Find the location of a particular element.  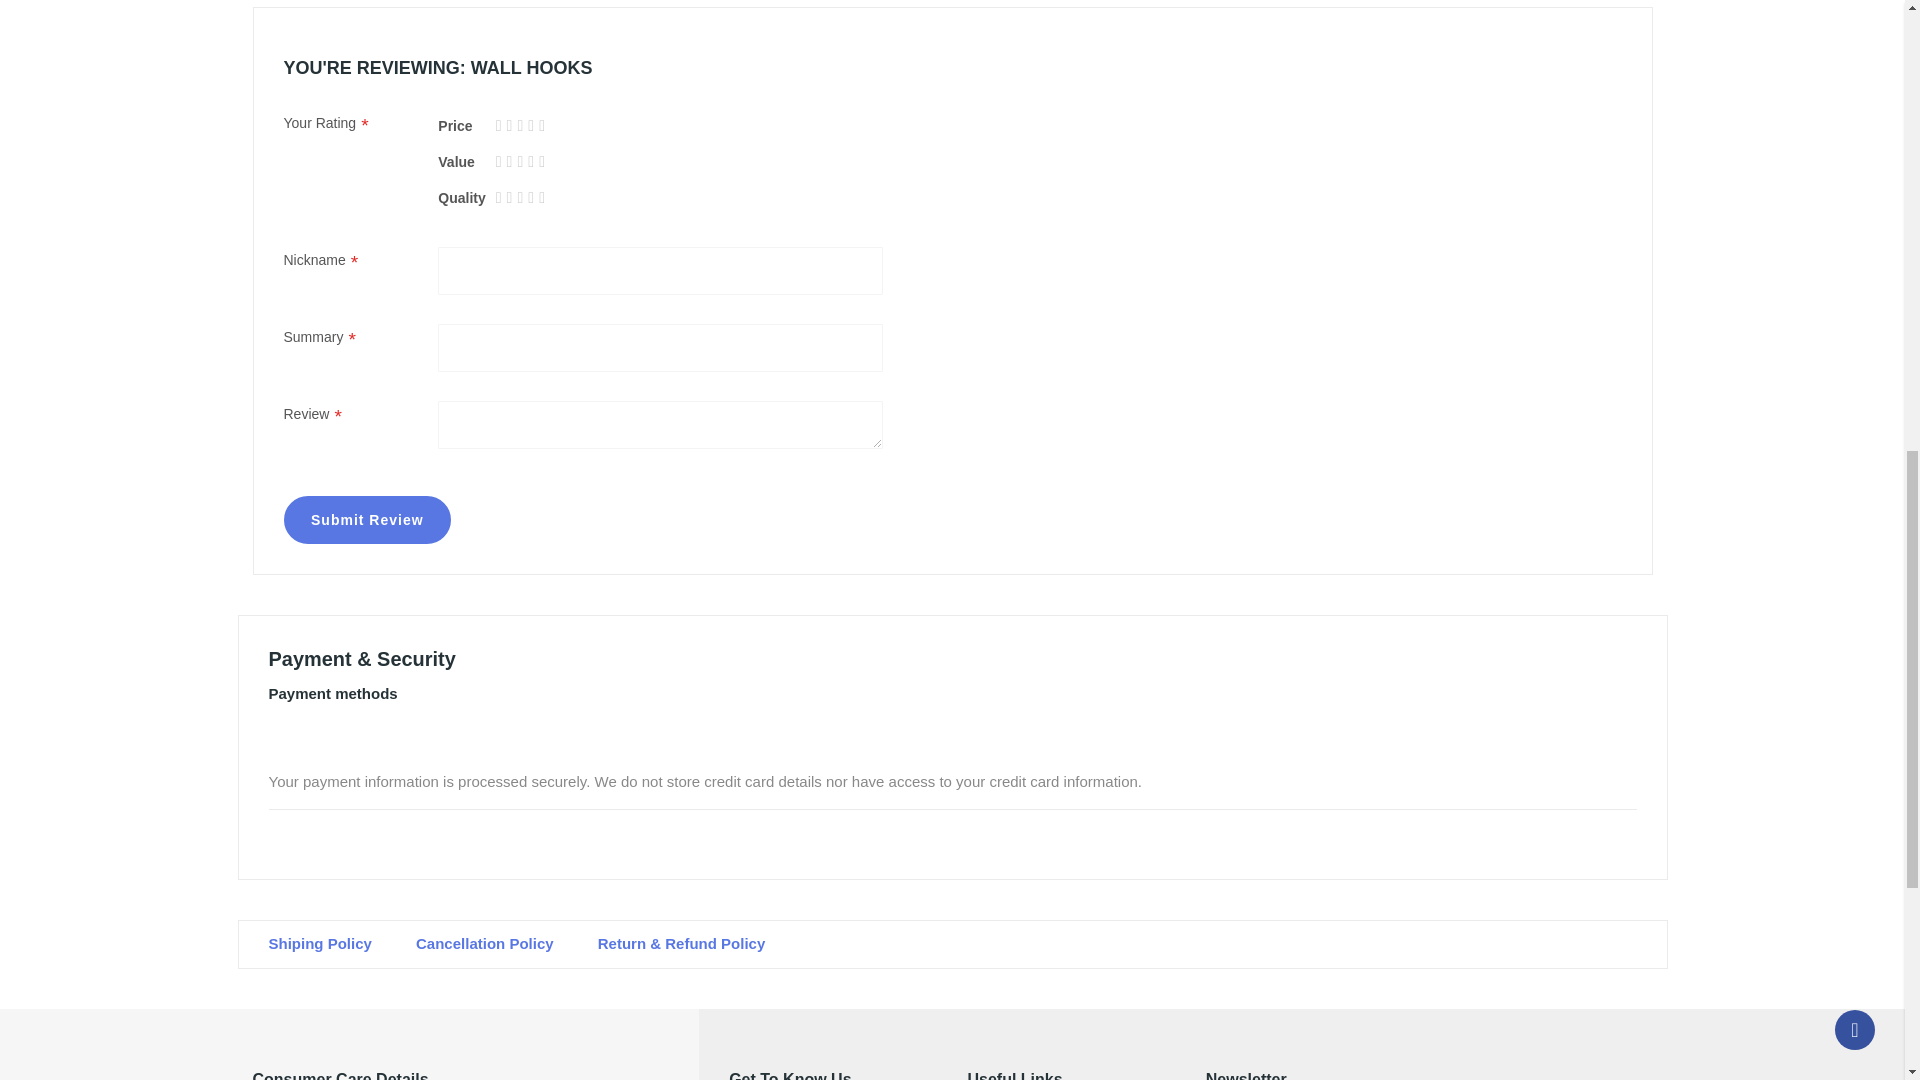

4 stars is located at coordinates (517, 129).